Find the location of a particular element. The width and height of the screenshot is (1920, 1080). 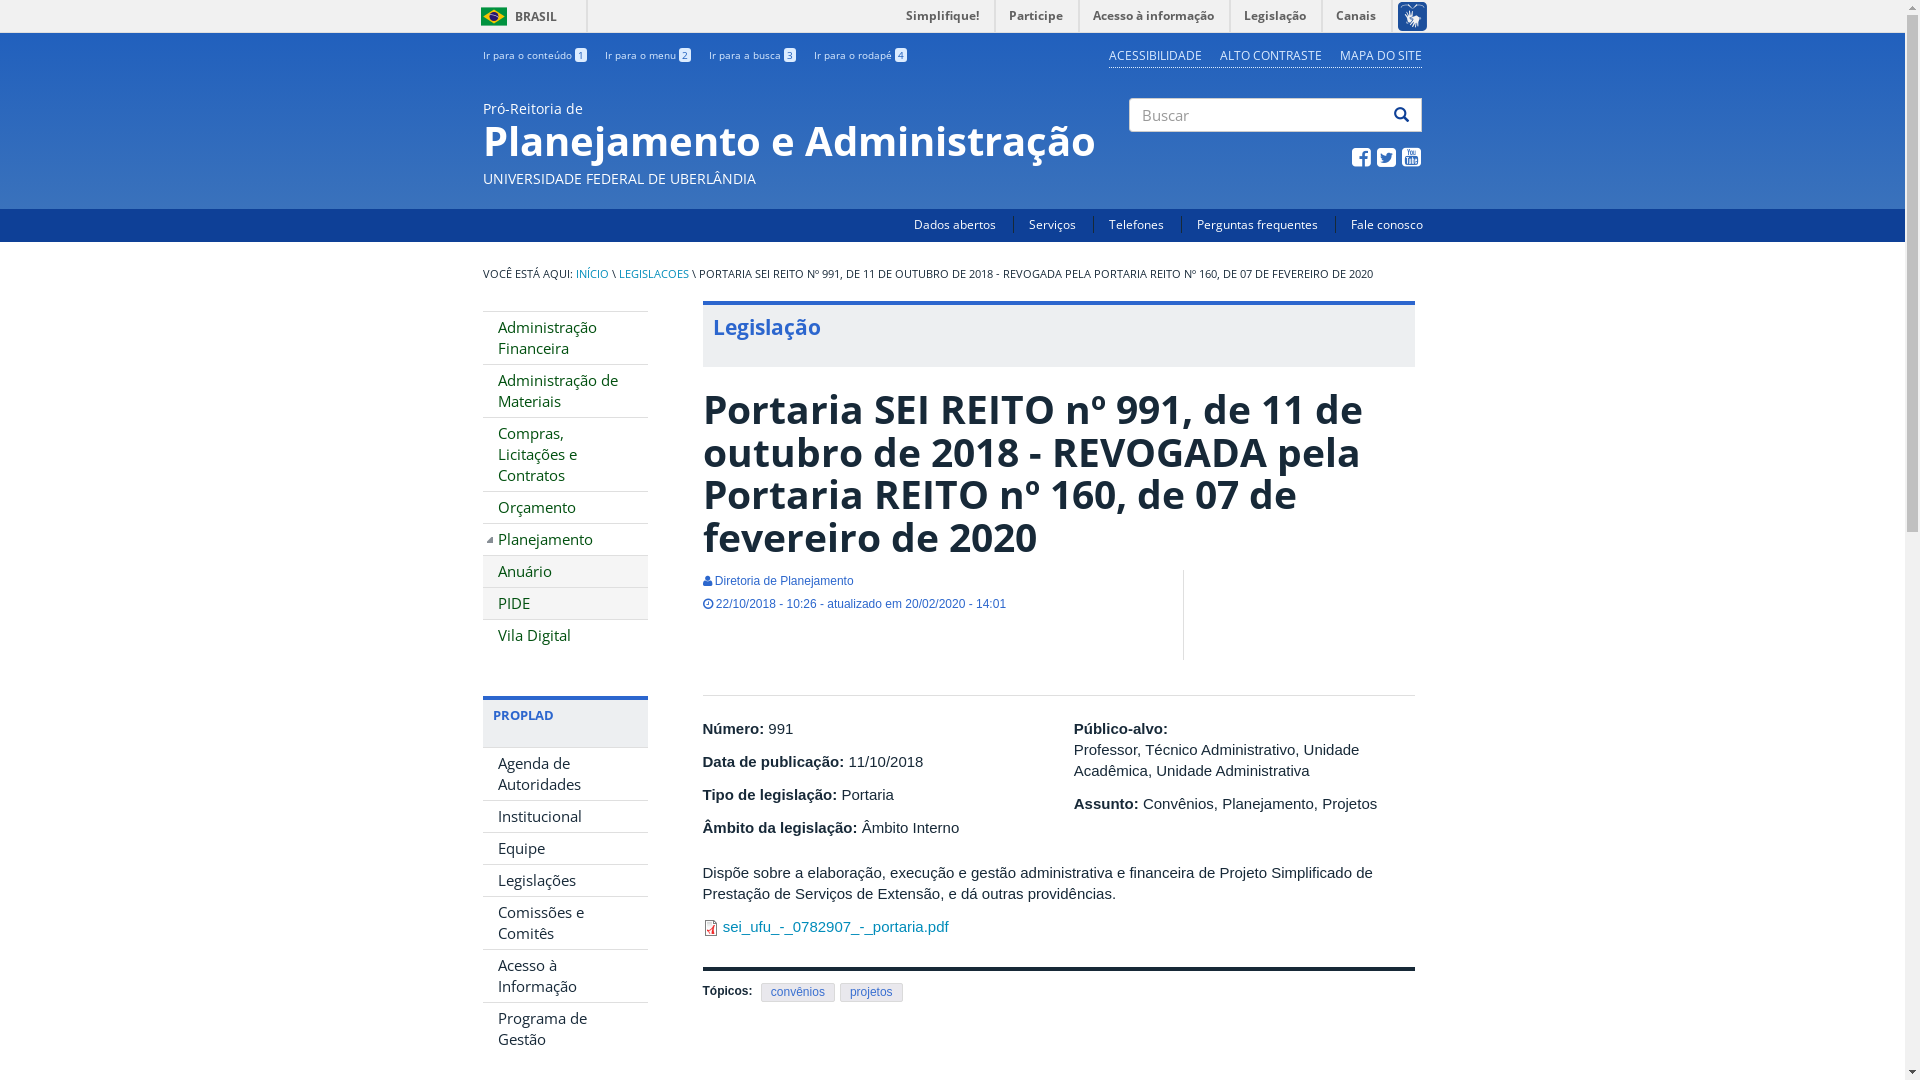

Vila Digital is located at coordinates (564, 636).